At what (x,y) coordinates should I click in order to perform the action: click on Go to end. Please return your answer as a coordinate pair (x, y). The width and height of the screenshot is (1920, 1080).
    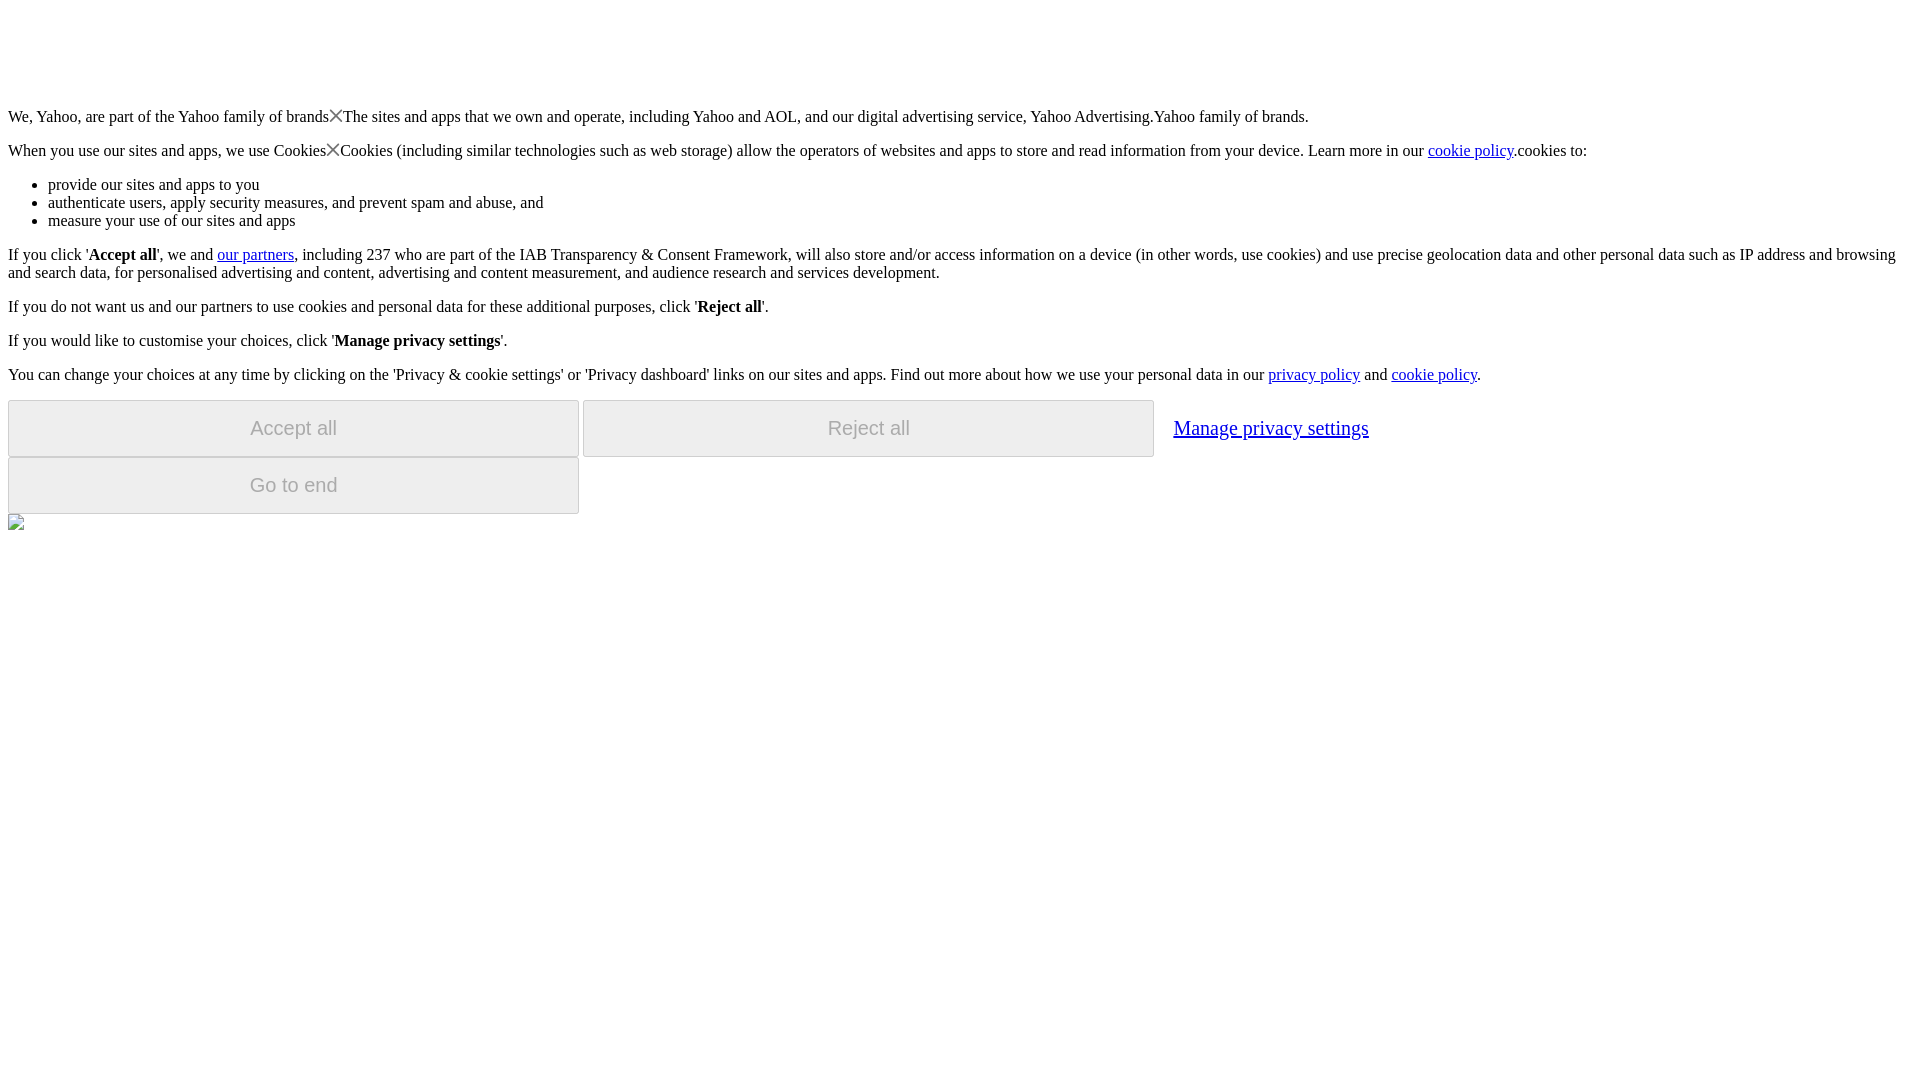
    Looking at the image, I should click on (293, 485).